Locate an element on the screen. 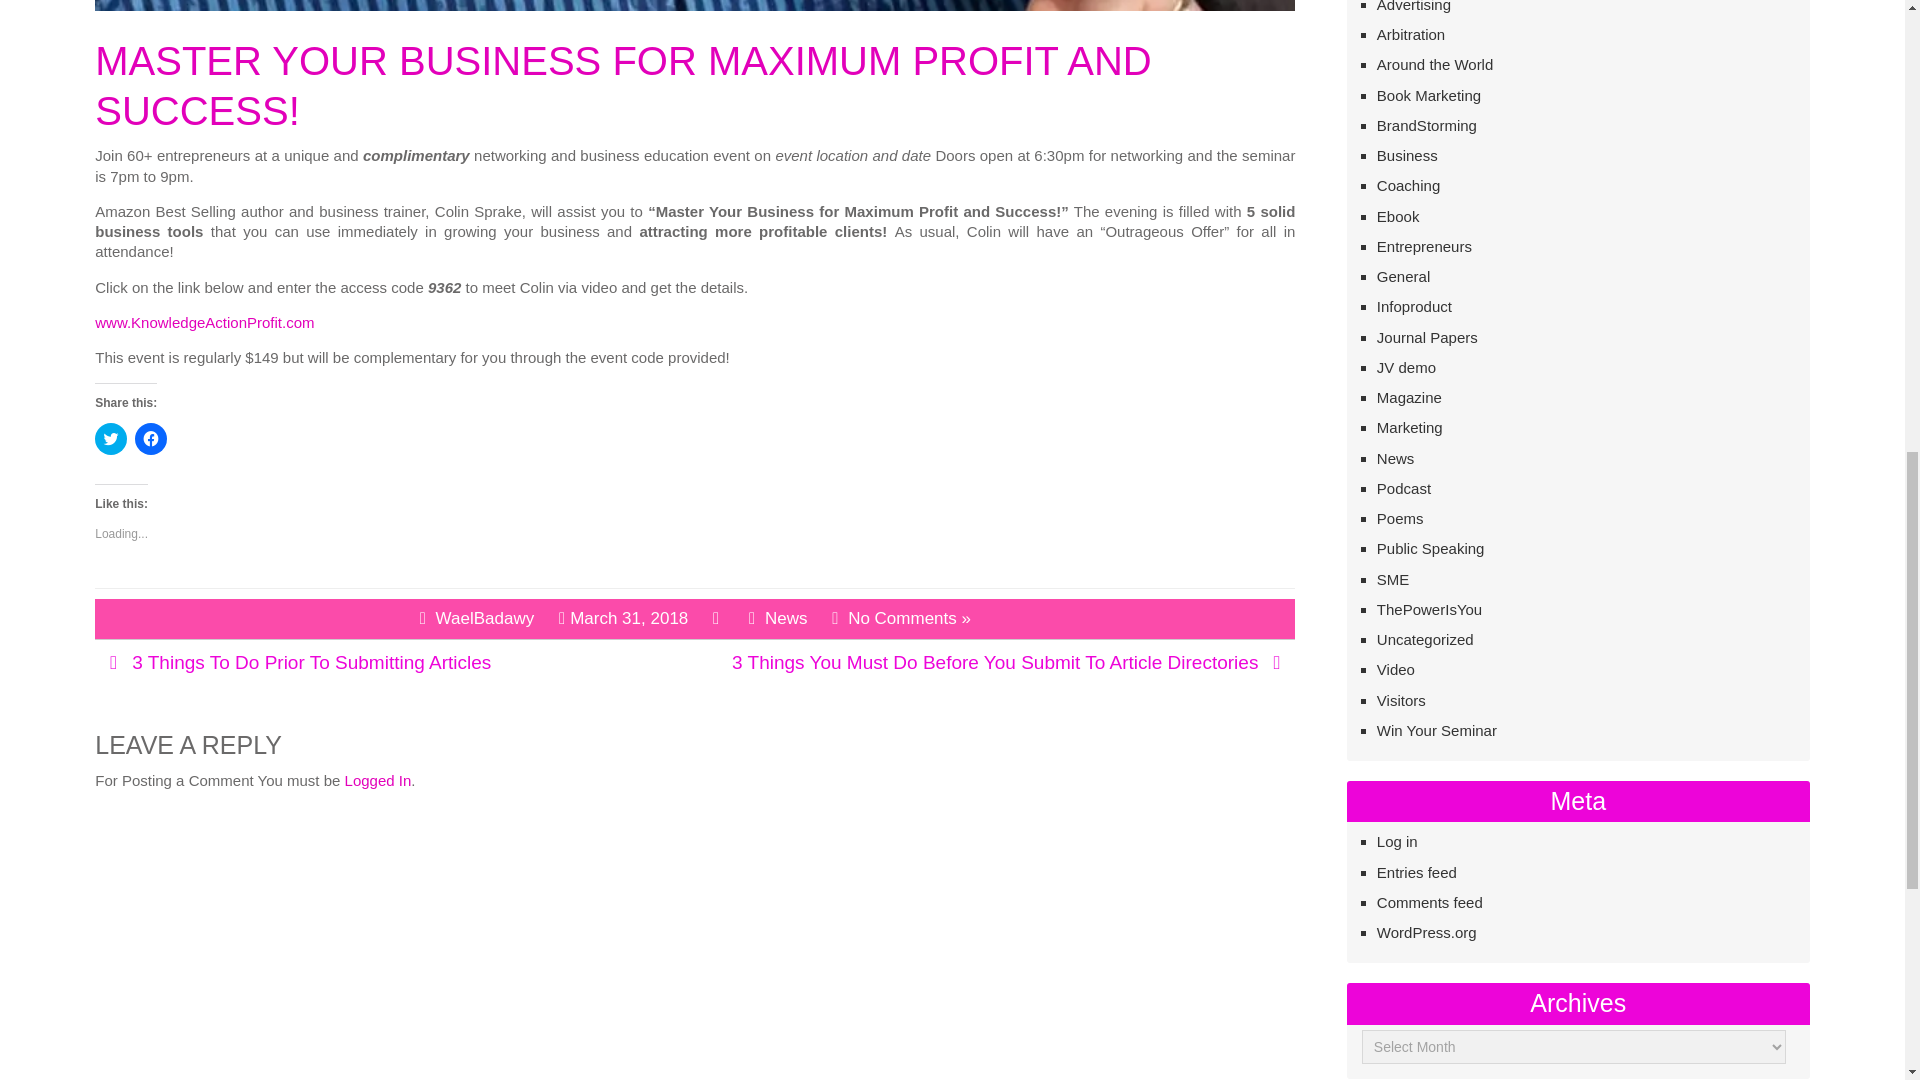  Posts by WaelBadawy is located at coordinates (485, 618).